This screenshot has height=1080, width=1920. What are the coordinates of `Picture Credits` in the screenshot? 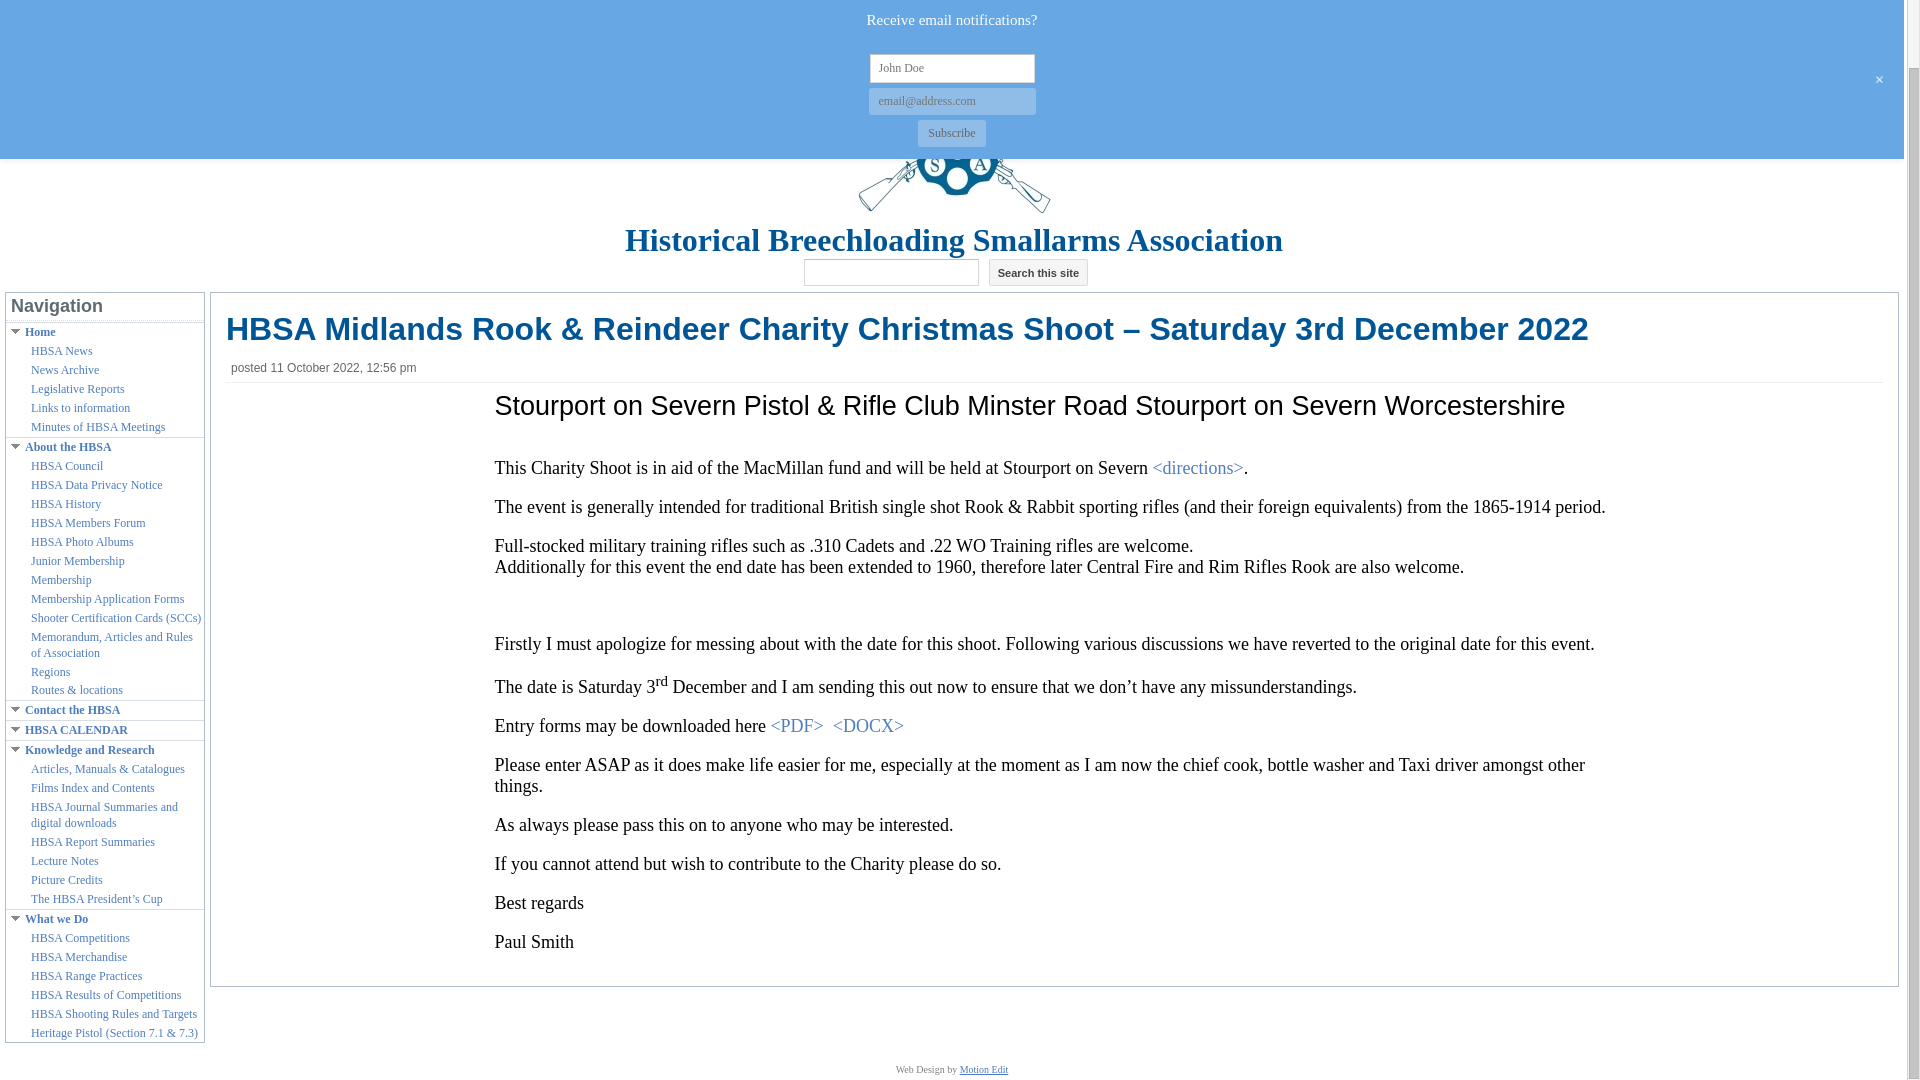 It's located at (116, 880).